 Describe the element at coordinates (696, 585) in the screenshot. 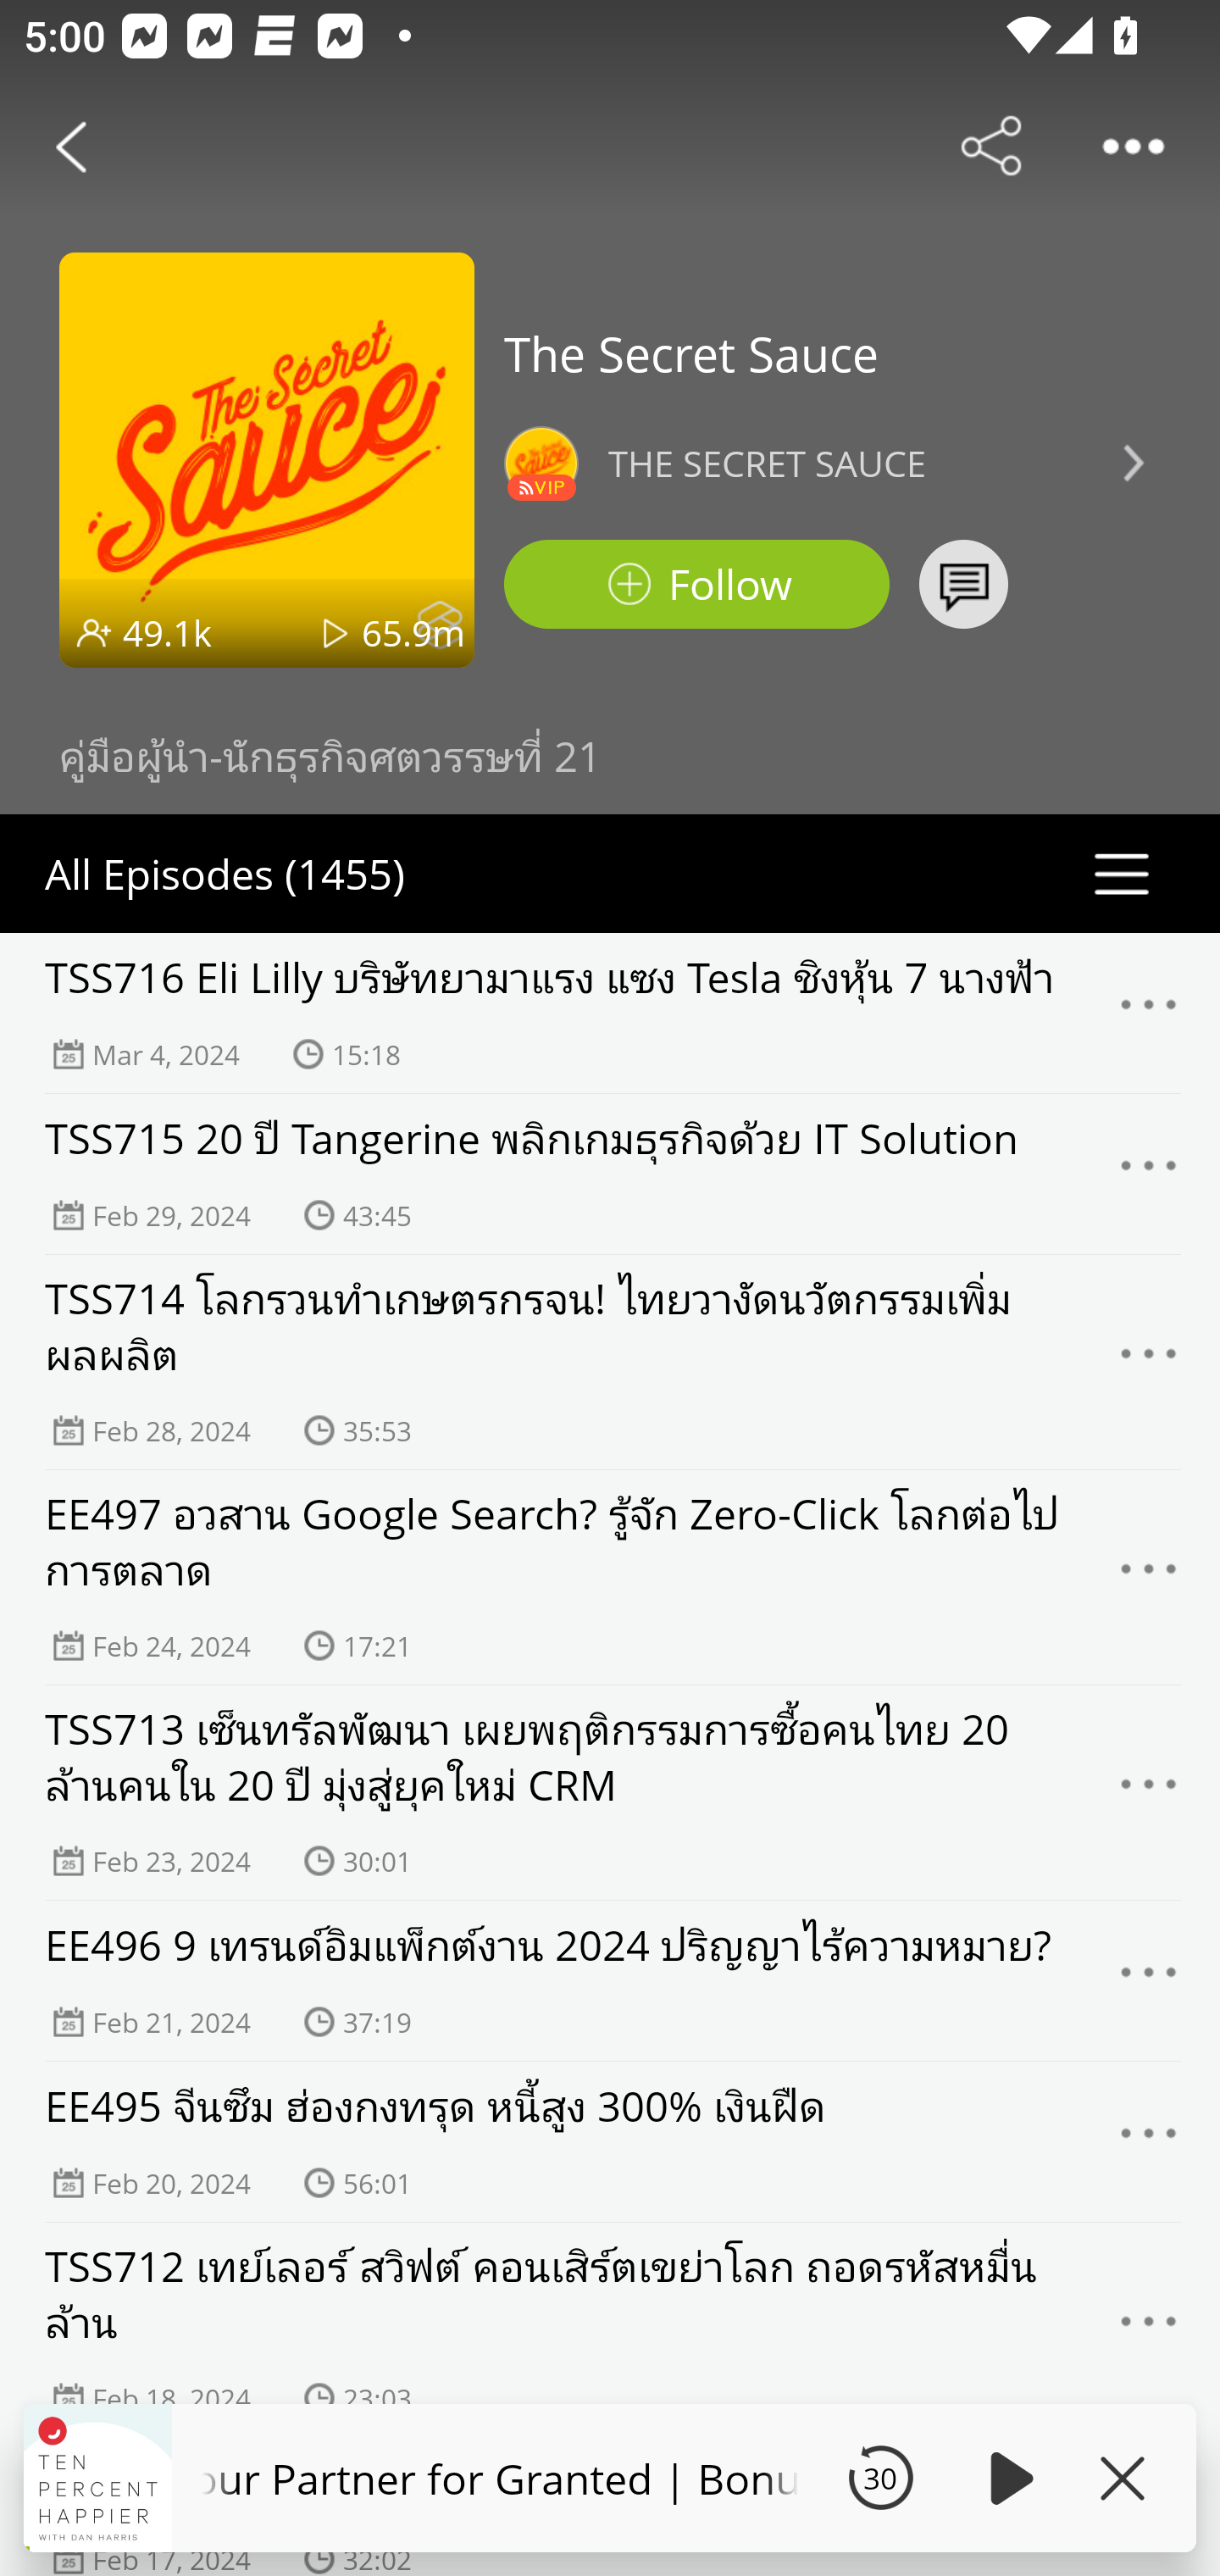

I see `Podbean Follow` at that location.